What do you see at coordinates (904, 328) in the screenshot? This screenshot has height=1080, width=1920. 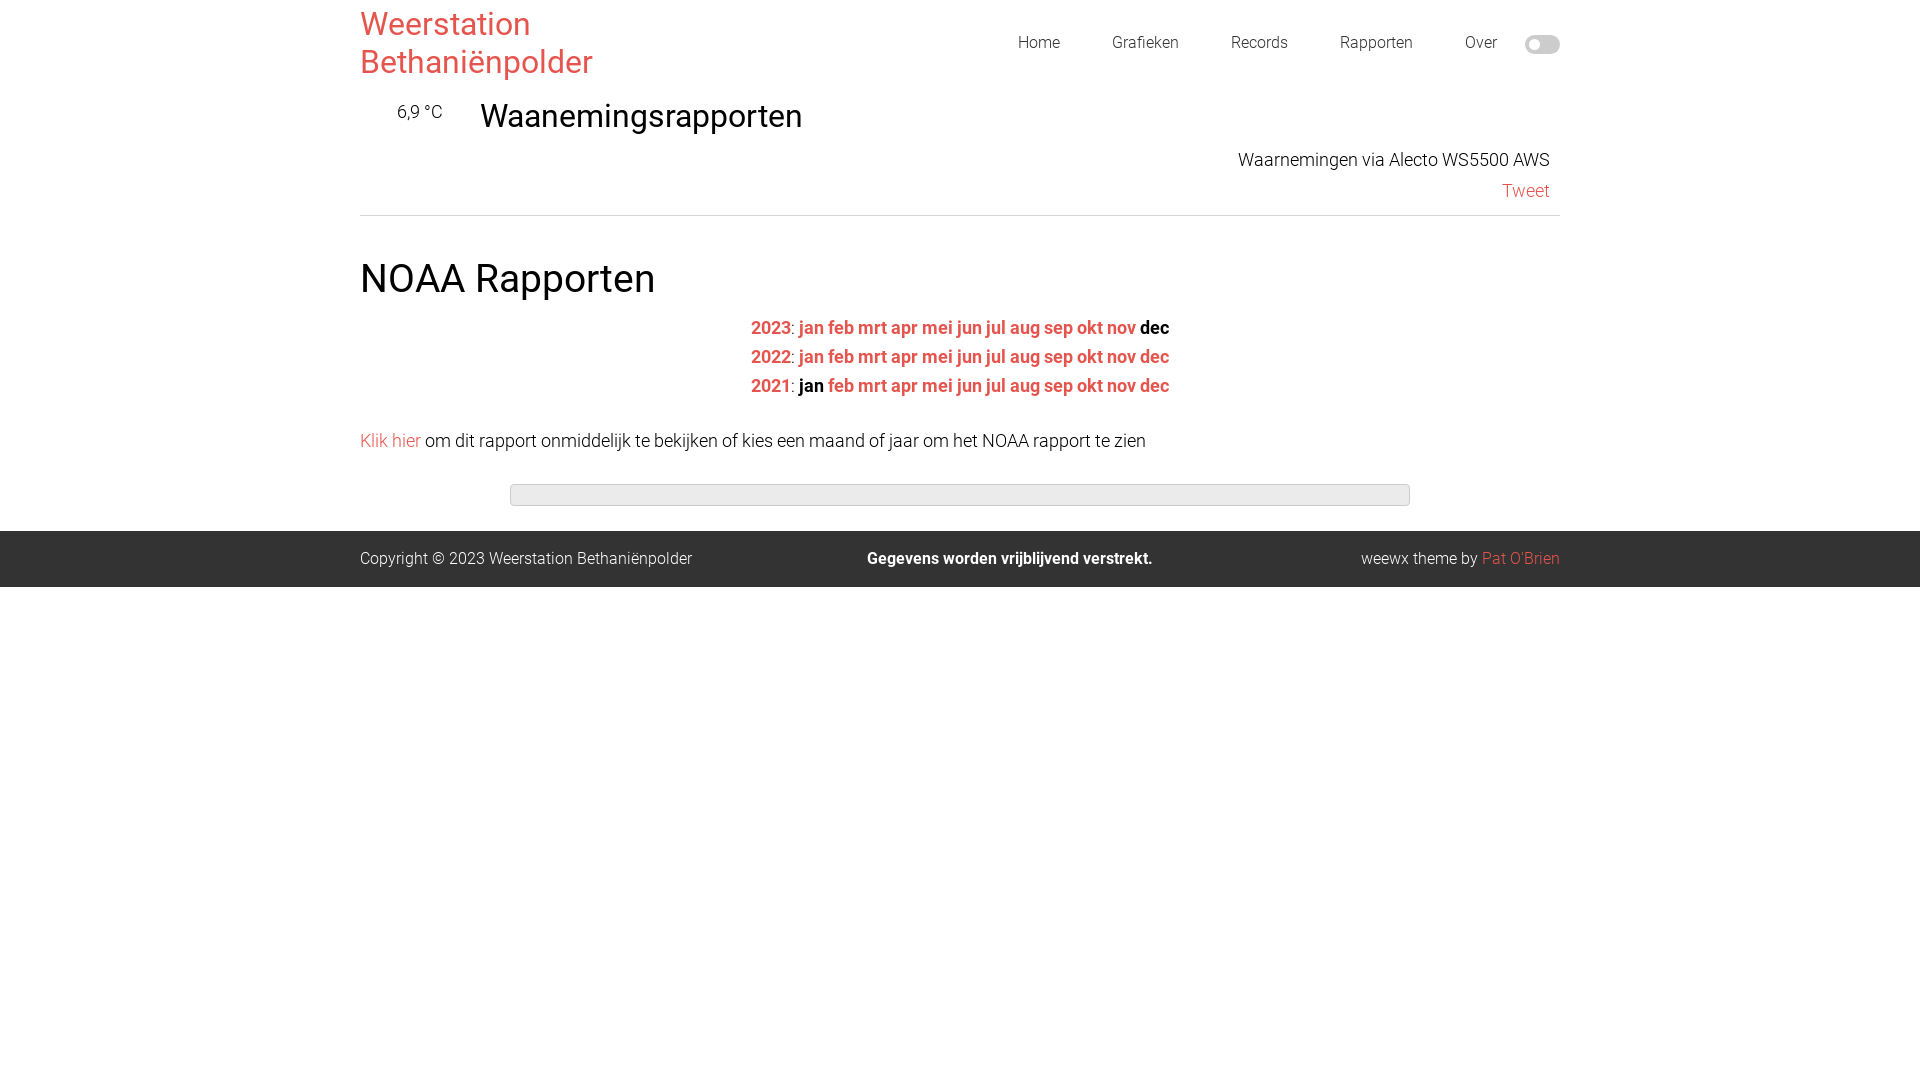 I see `apr` at bounding box center [904, 328].